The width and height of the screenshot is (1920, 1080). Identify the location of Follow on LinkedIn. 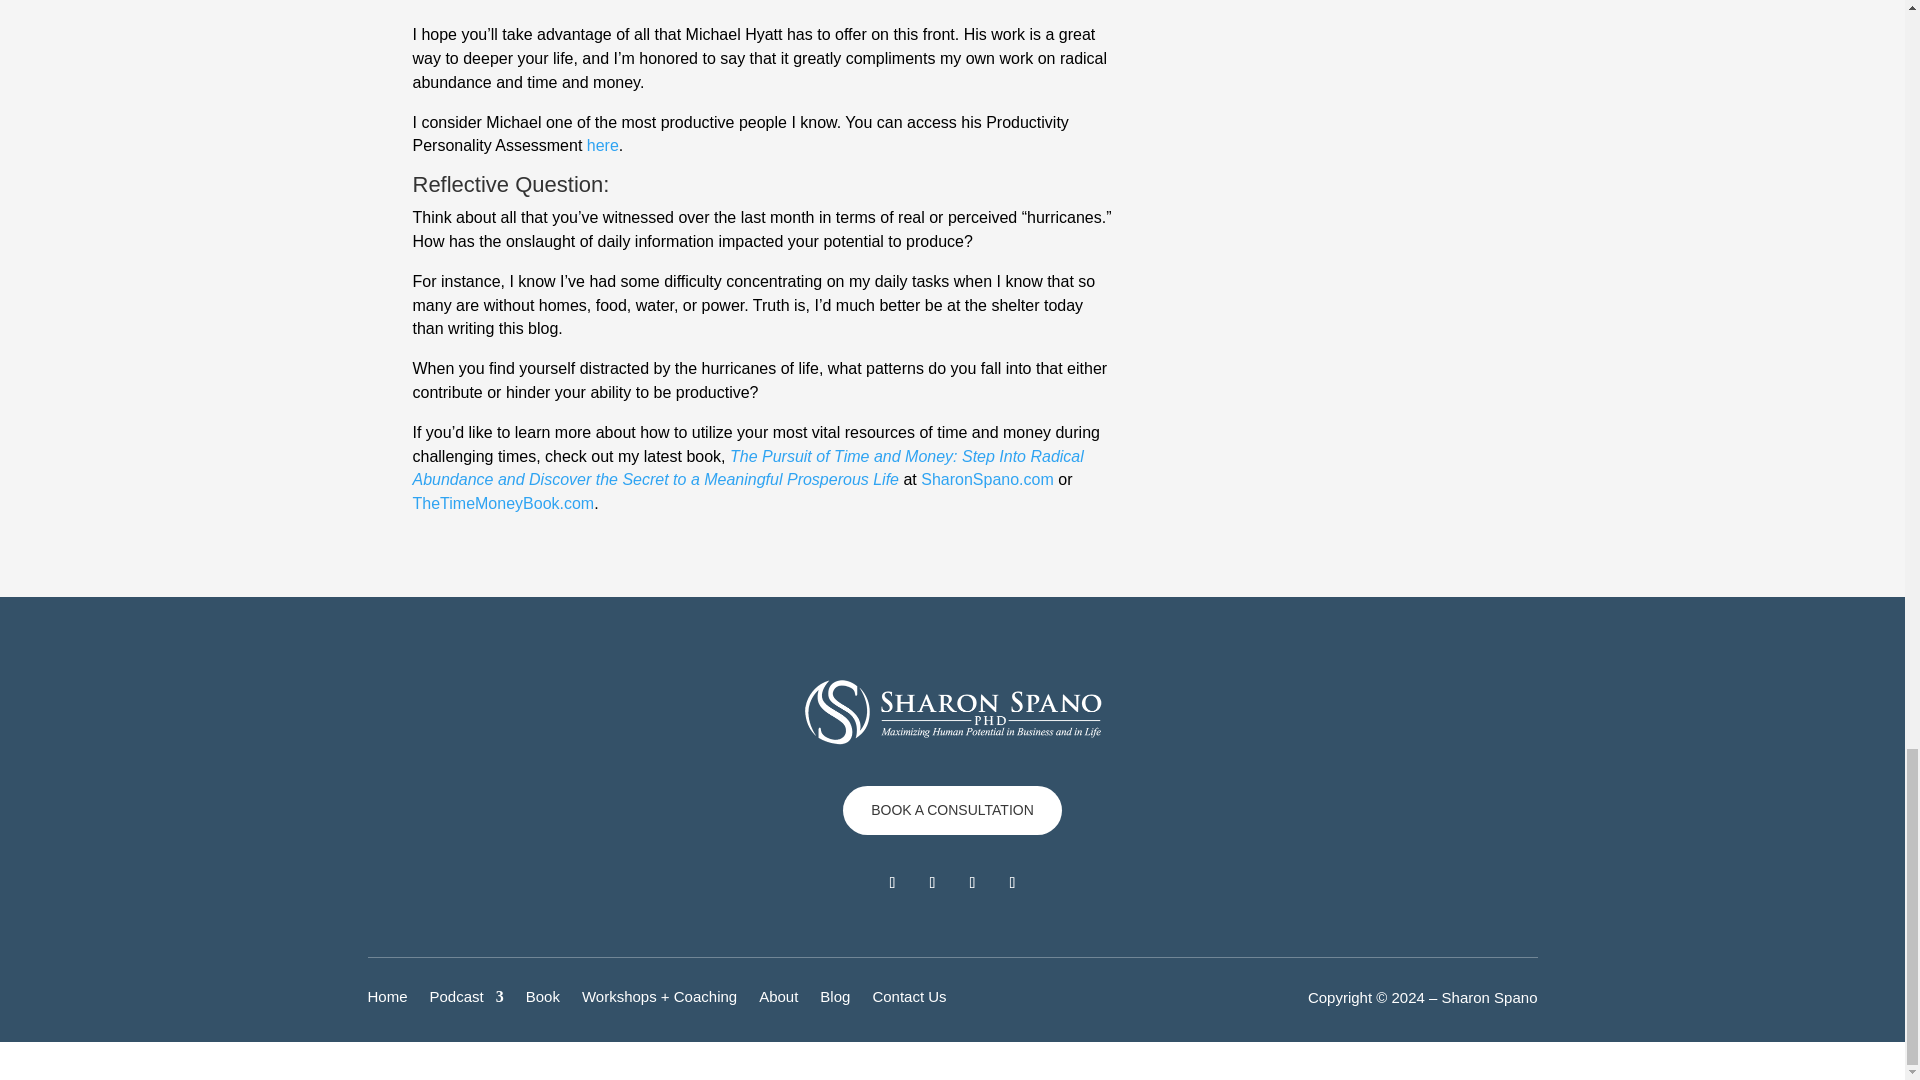
(892, 882).